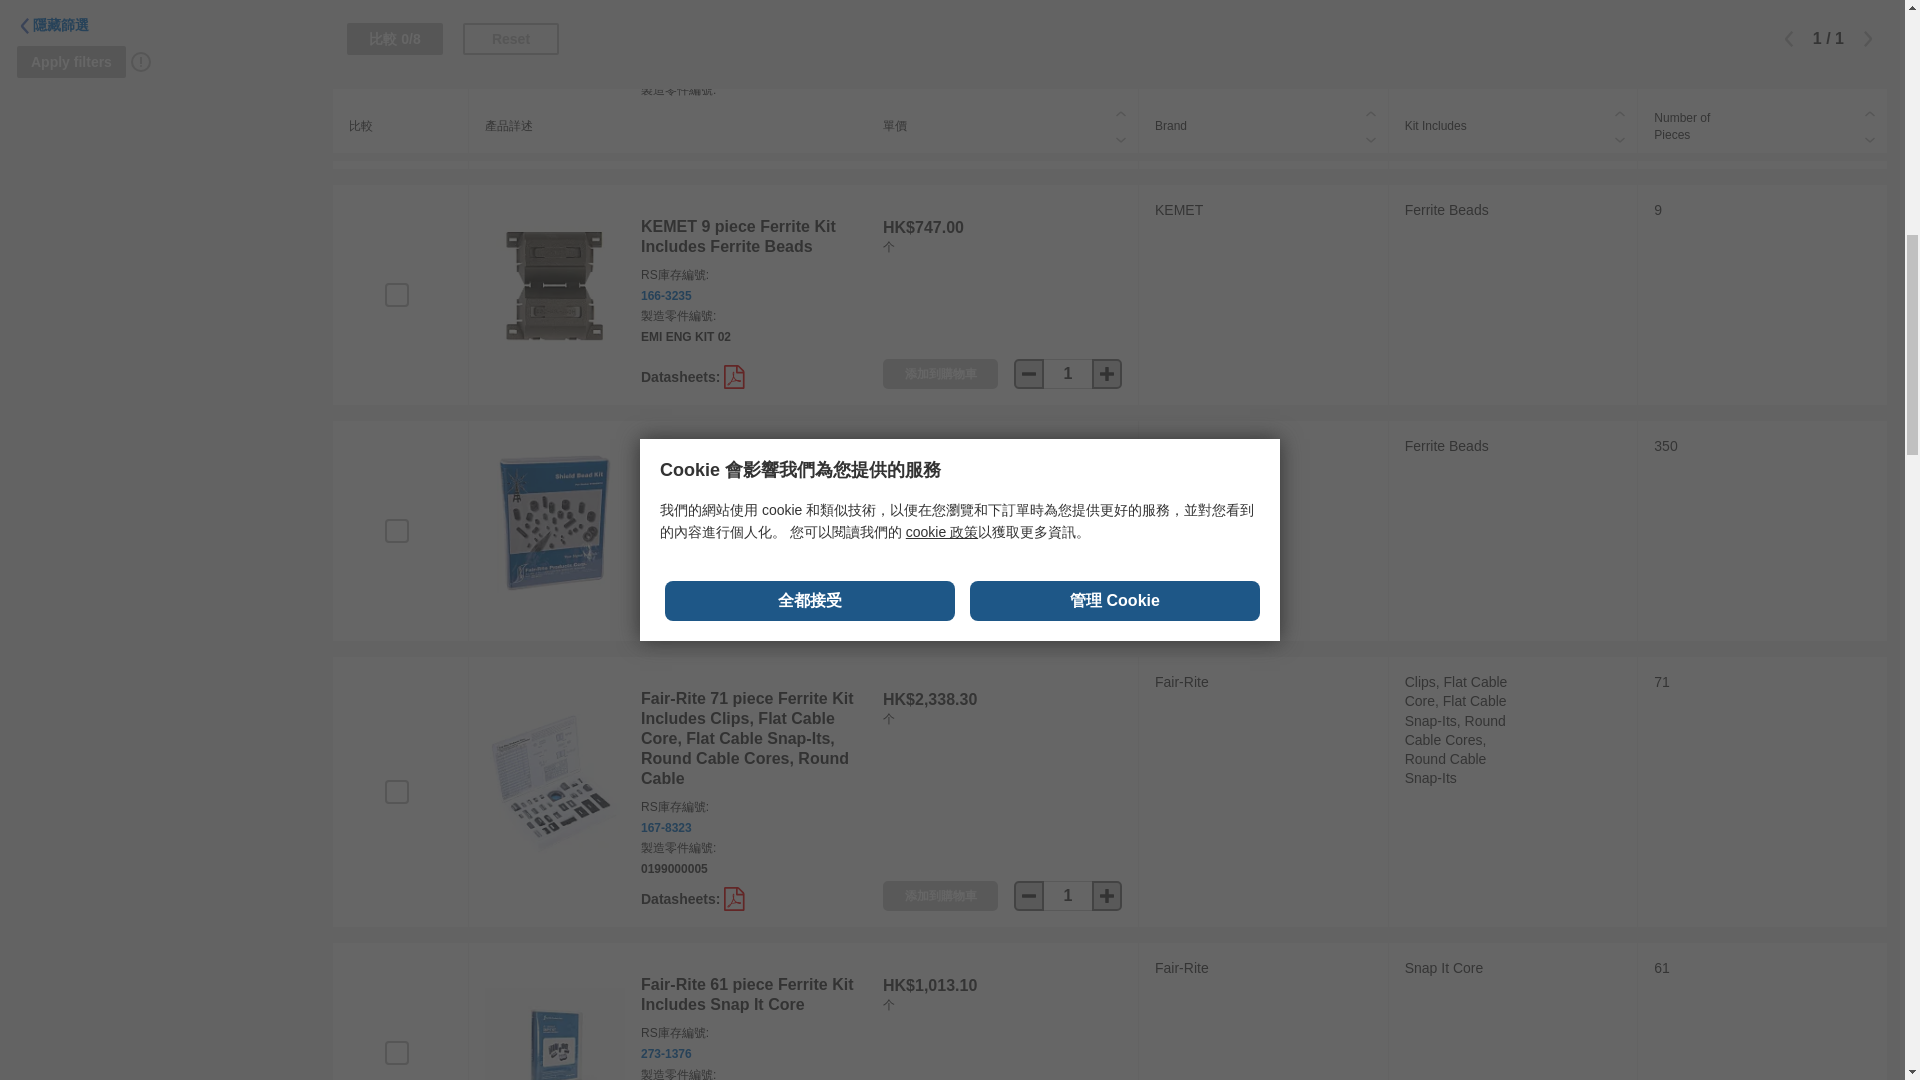 This screenshot has width=1920, height=1080. Describe the element at coordinates (396, 1052) in the screenshot. I see `on` at that location.